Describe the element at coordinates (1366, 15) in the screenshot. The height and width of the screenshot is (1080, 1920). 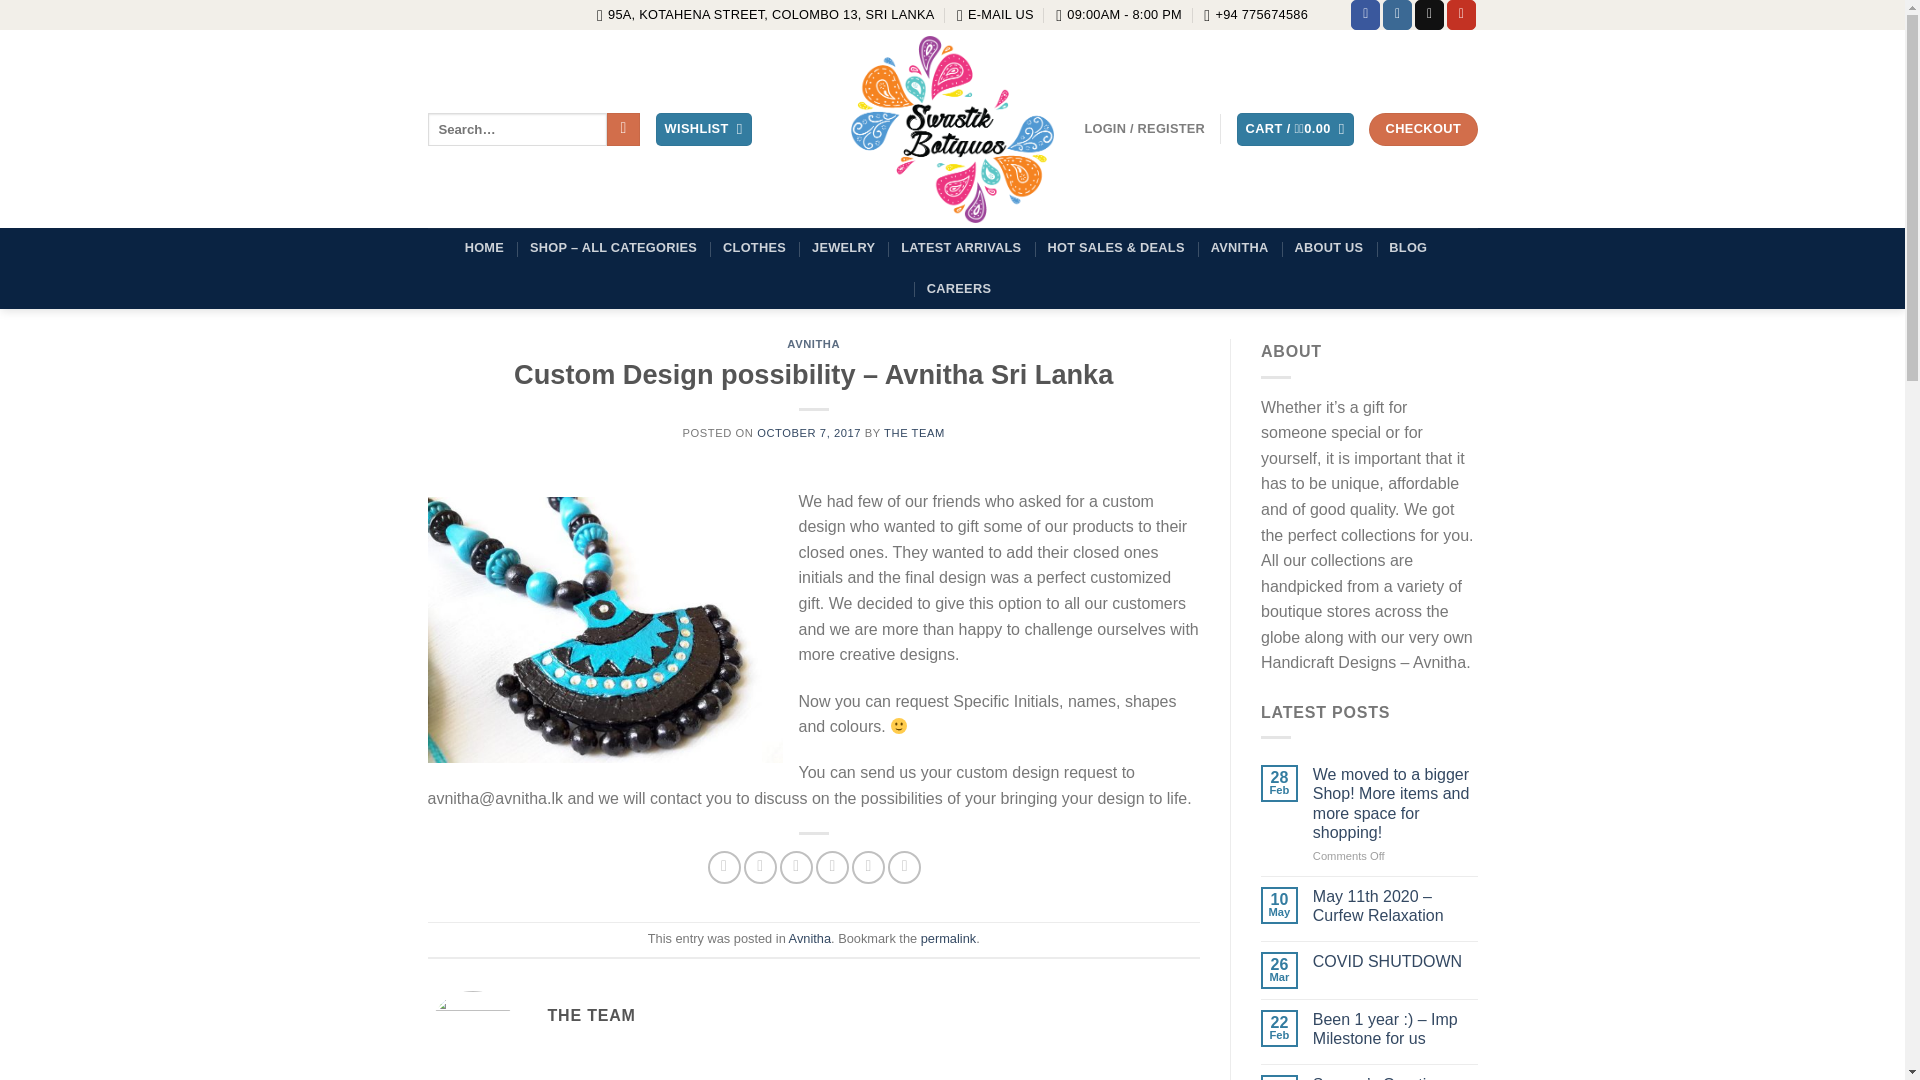
I see `Follow on Facebook` at that location.